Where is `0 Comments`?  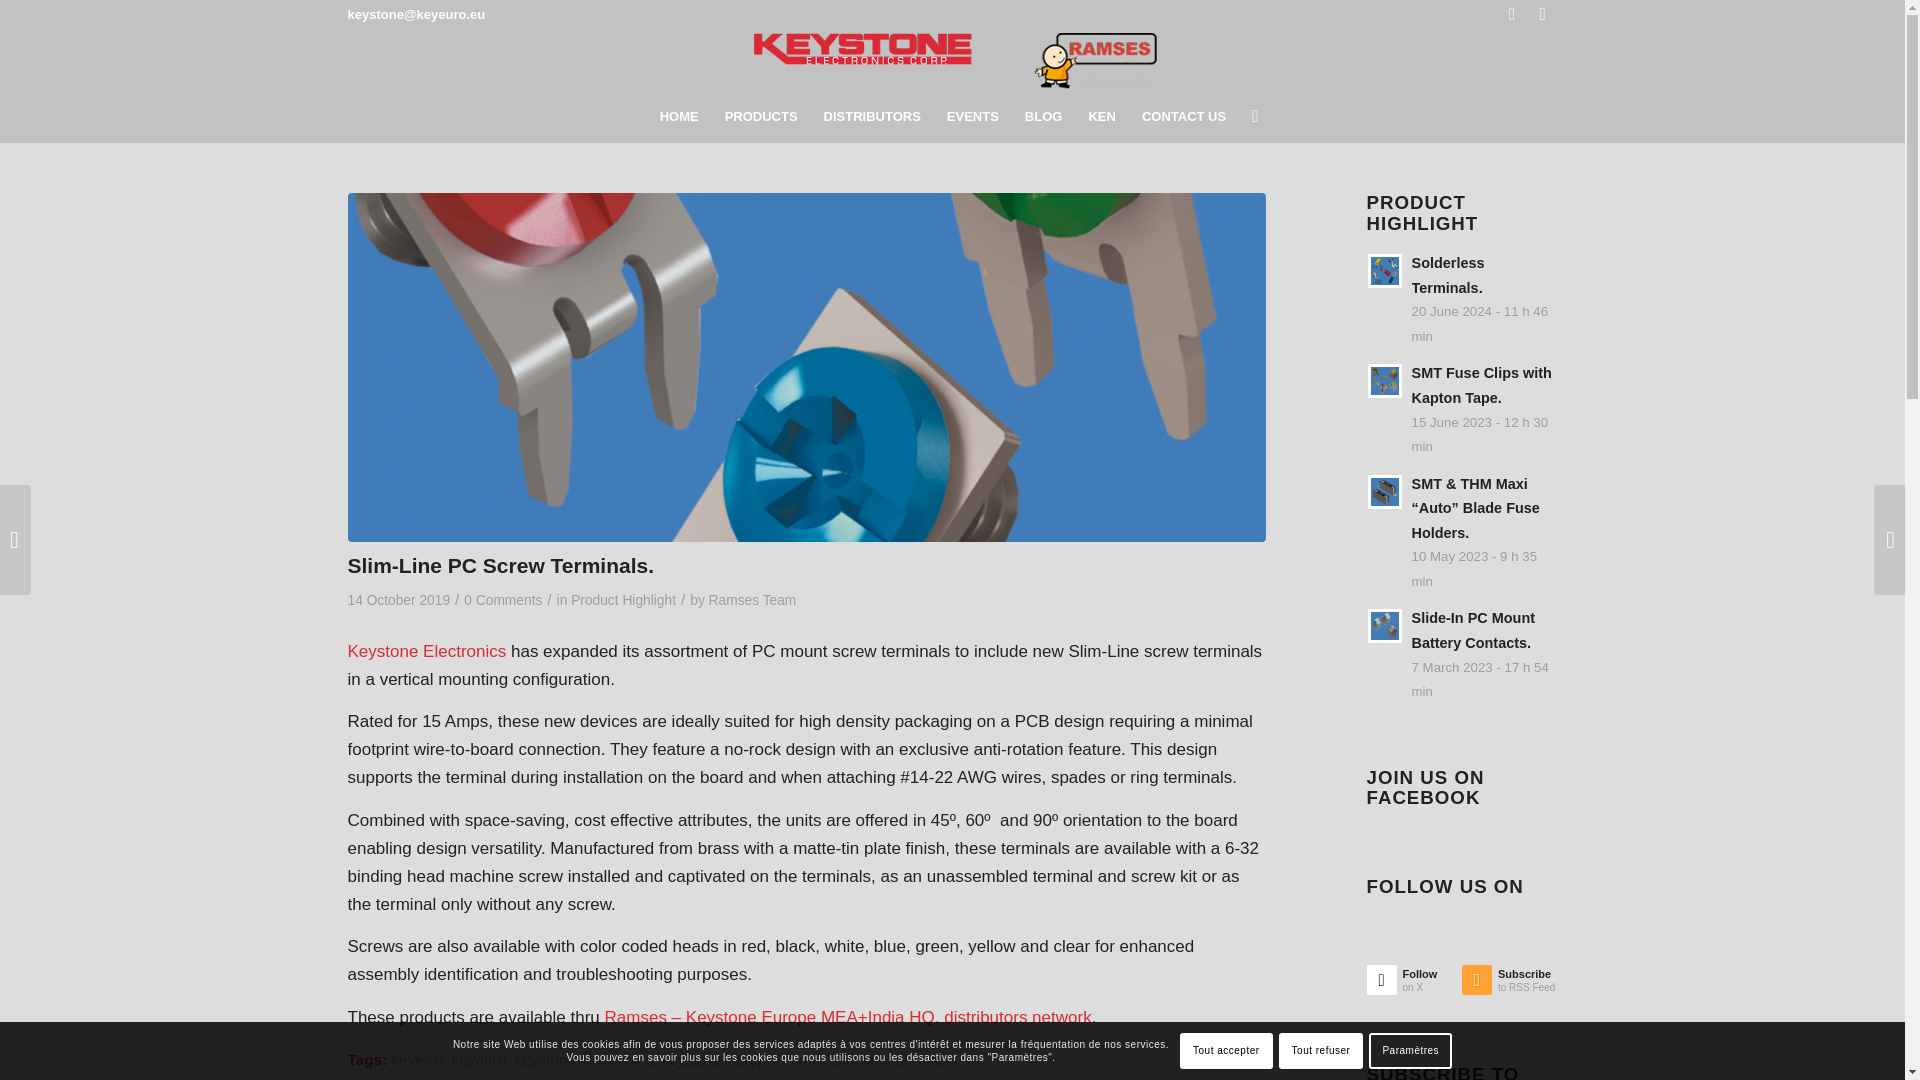 0 Comments is located at coordinates (502, 600).